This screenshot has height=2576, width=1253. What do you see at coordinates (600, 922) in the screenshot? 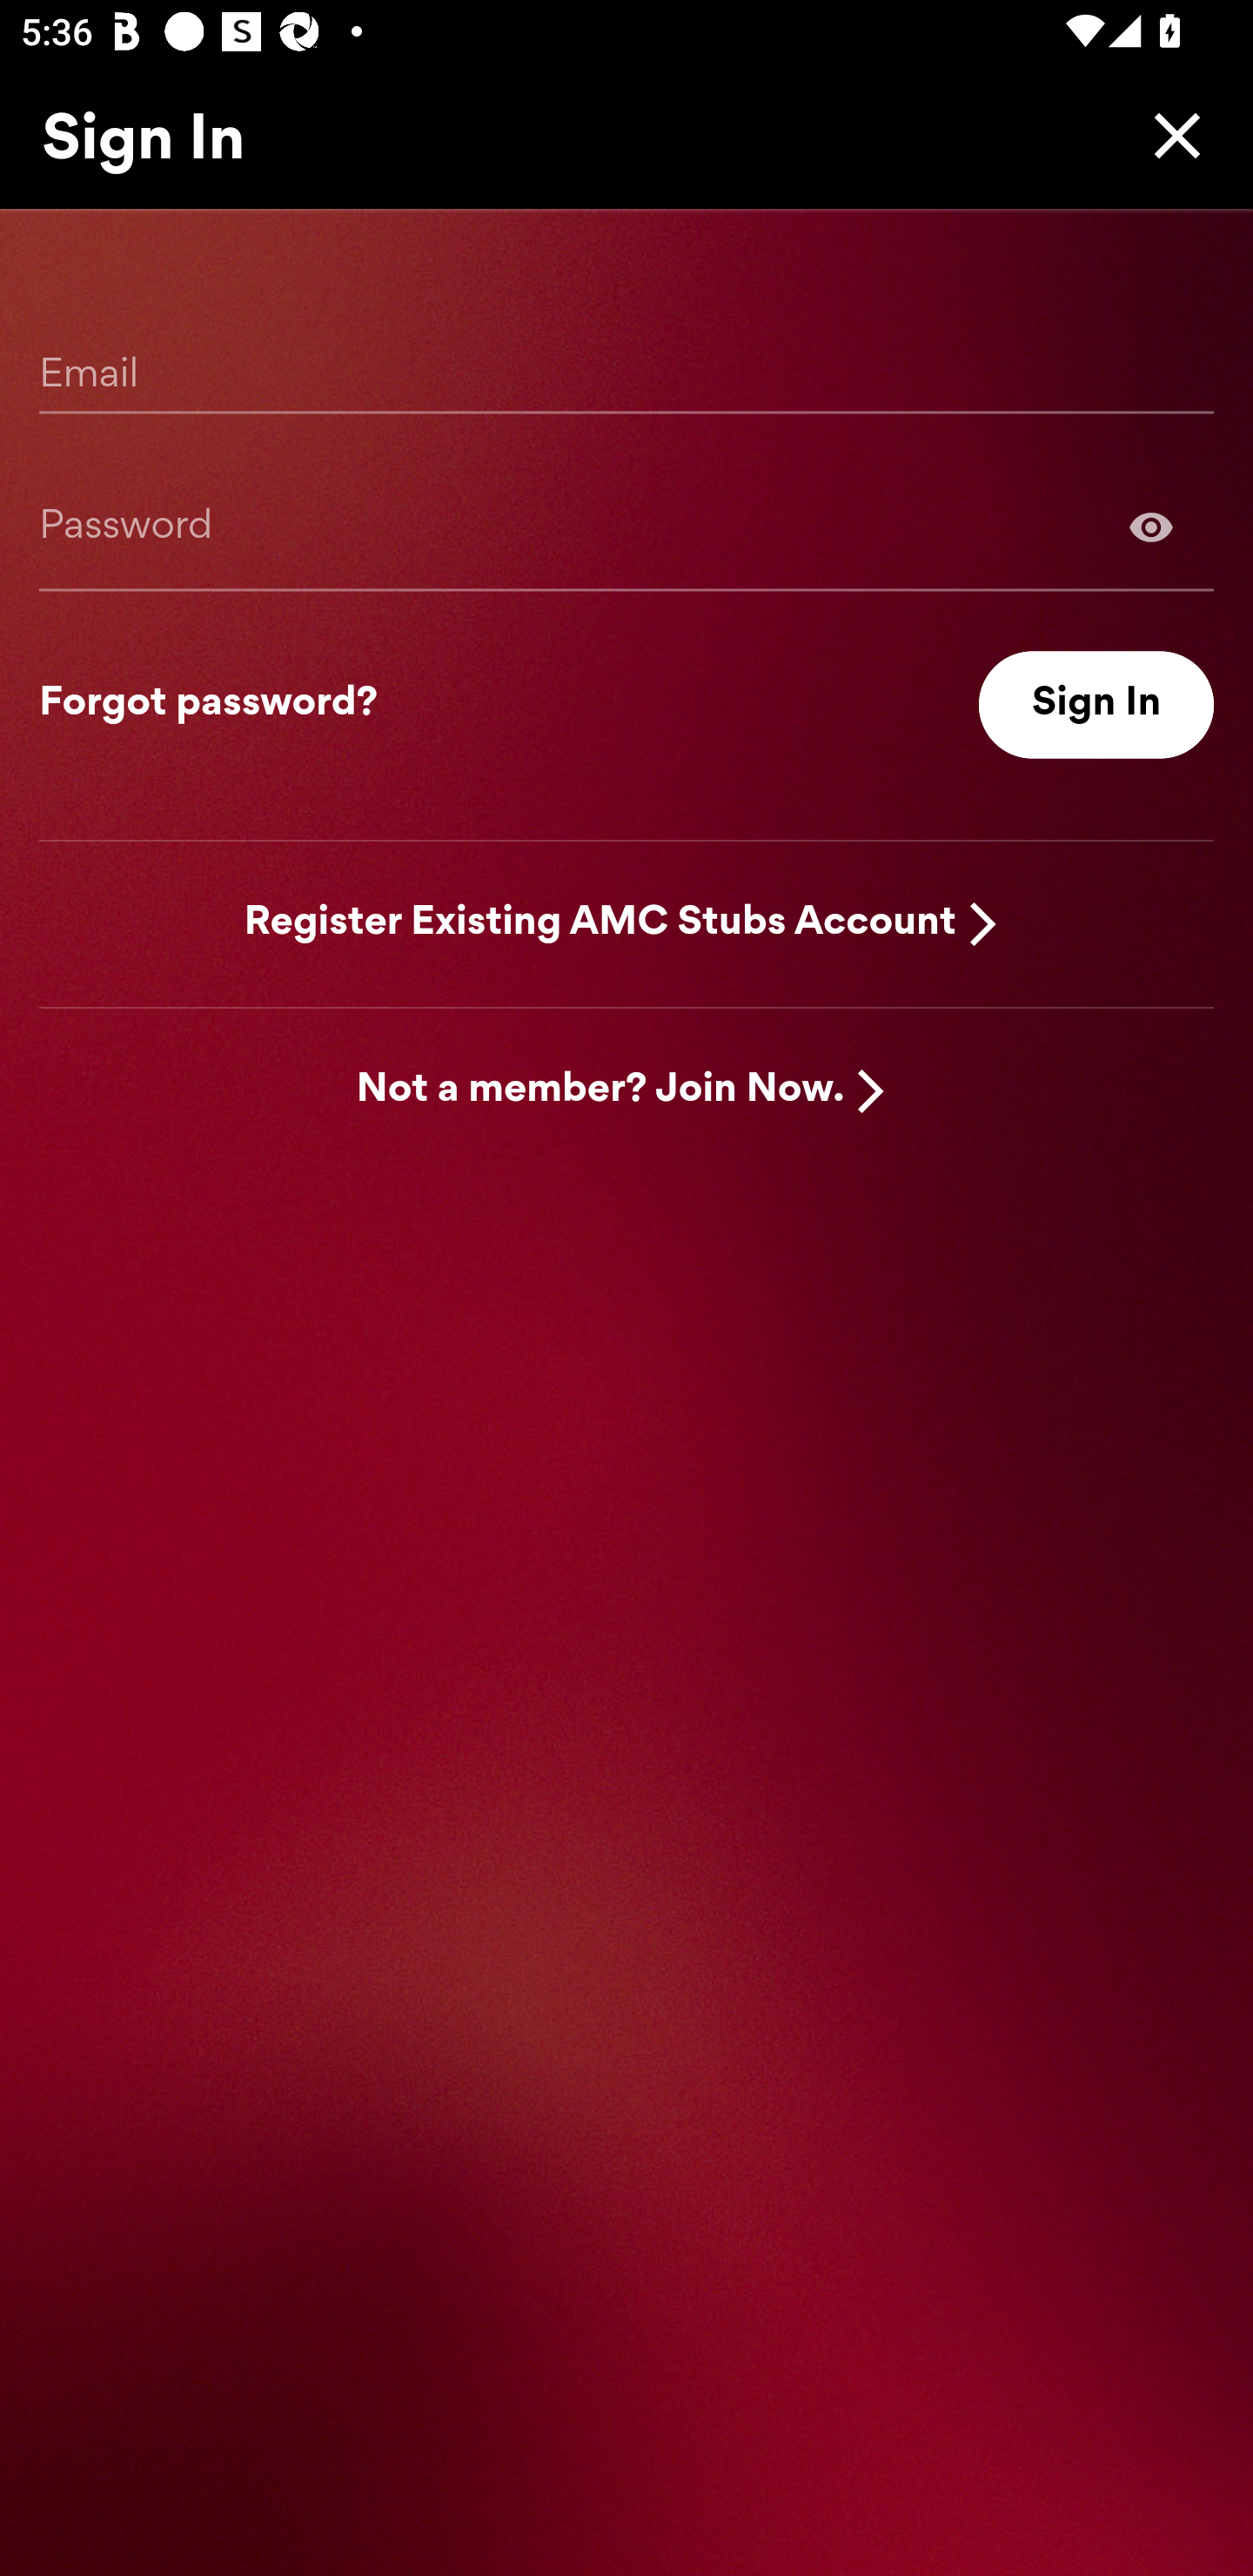
I see `Register Existing AMC Stubs Account` at bounding box center [600, 922].